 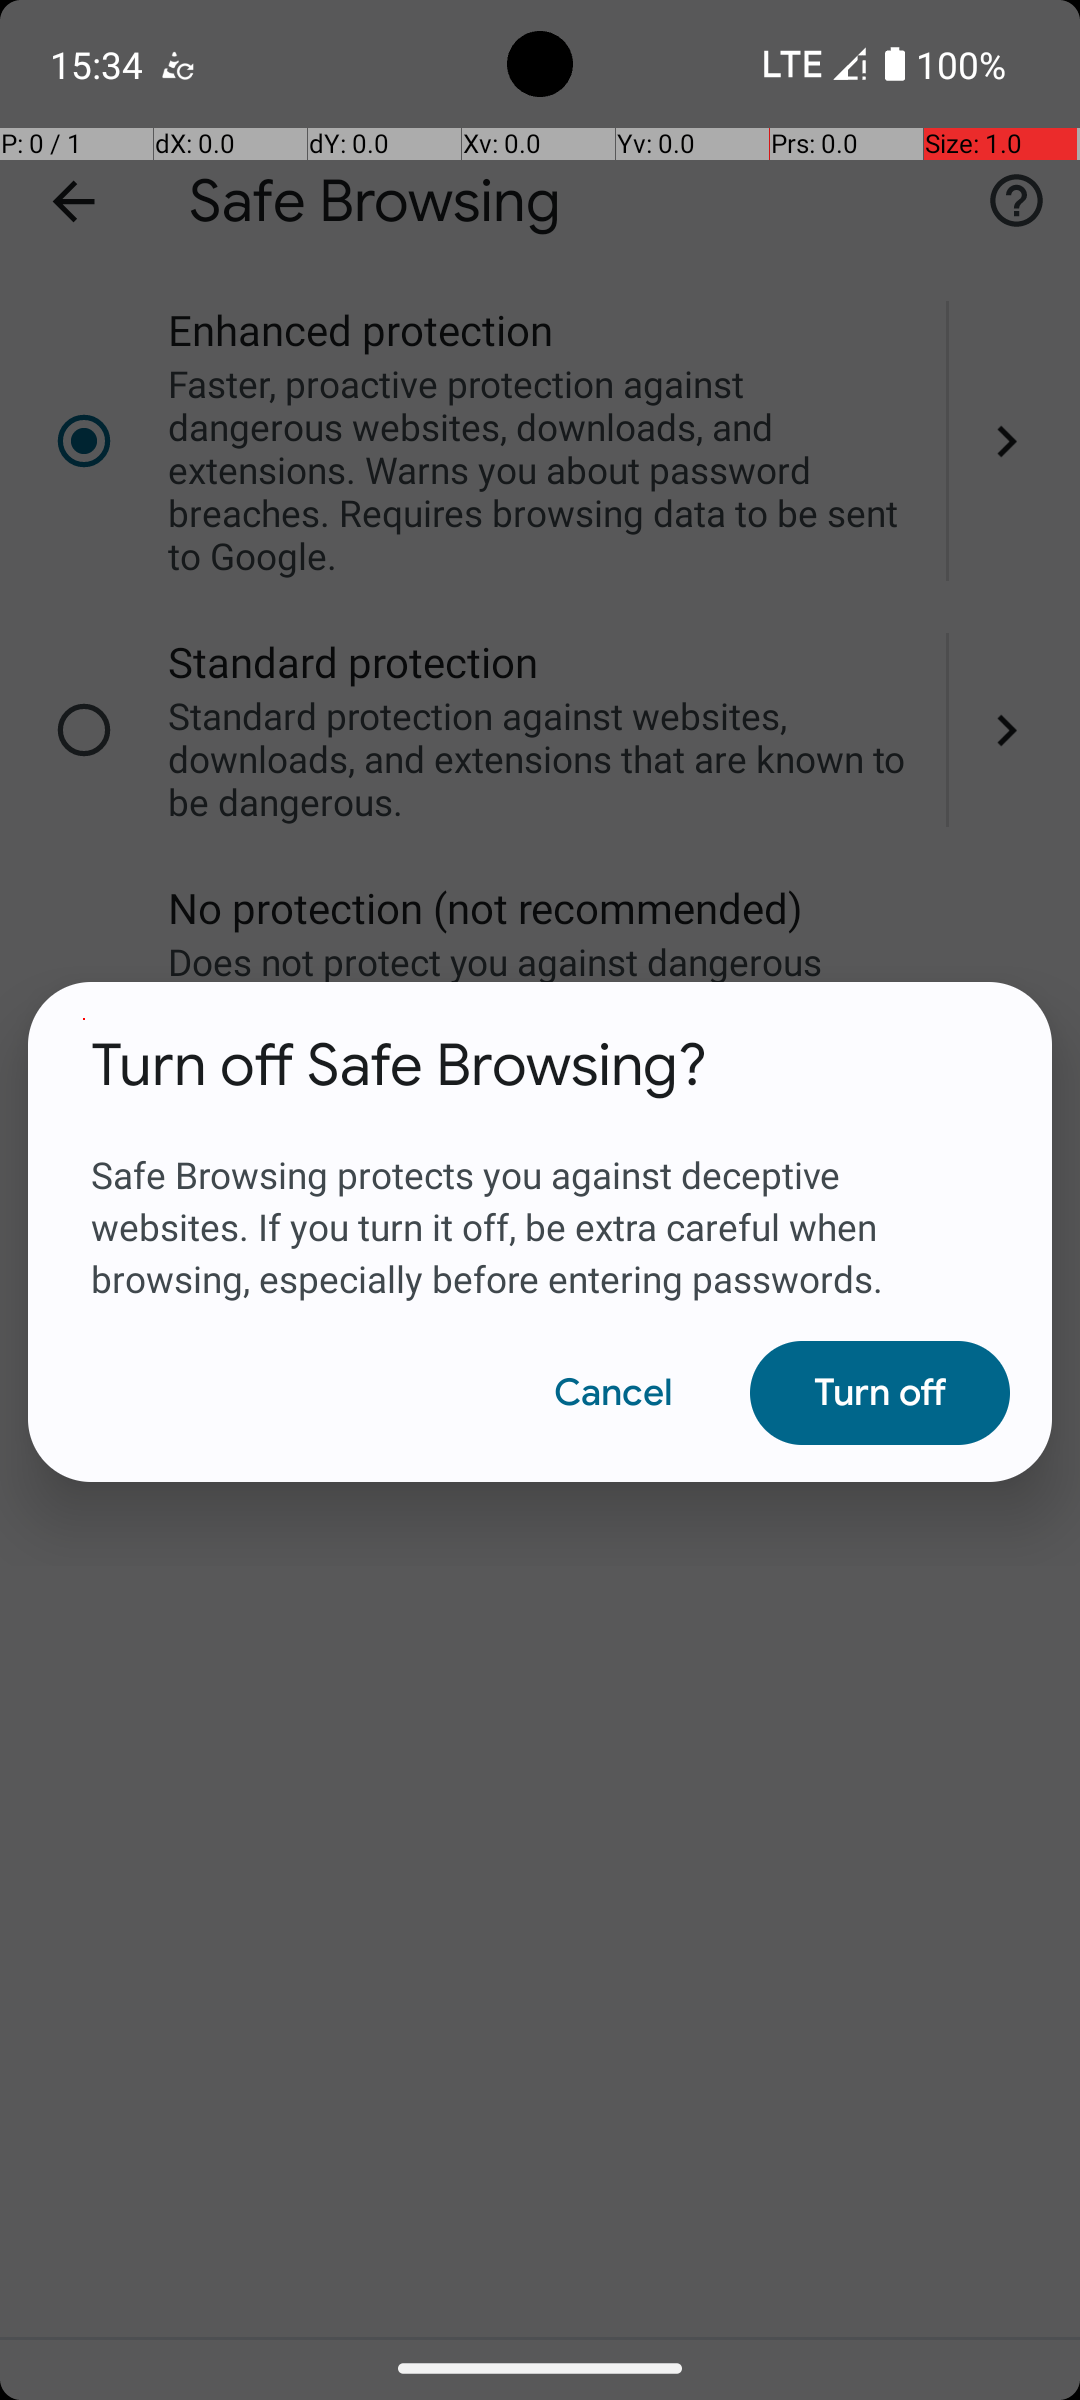 I want to click on Turn off Safe Browsing?, so click(x=400, y=1066).